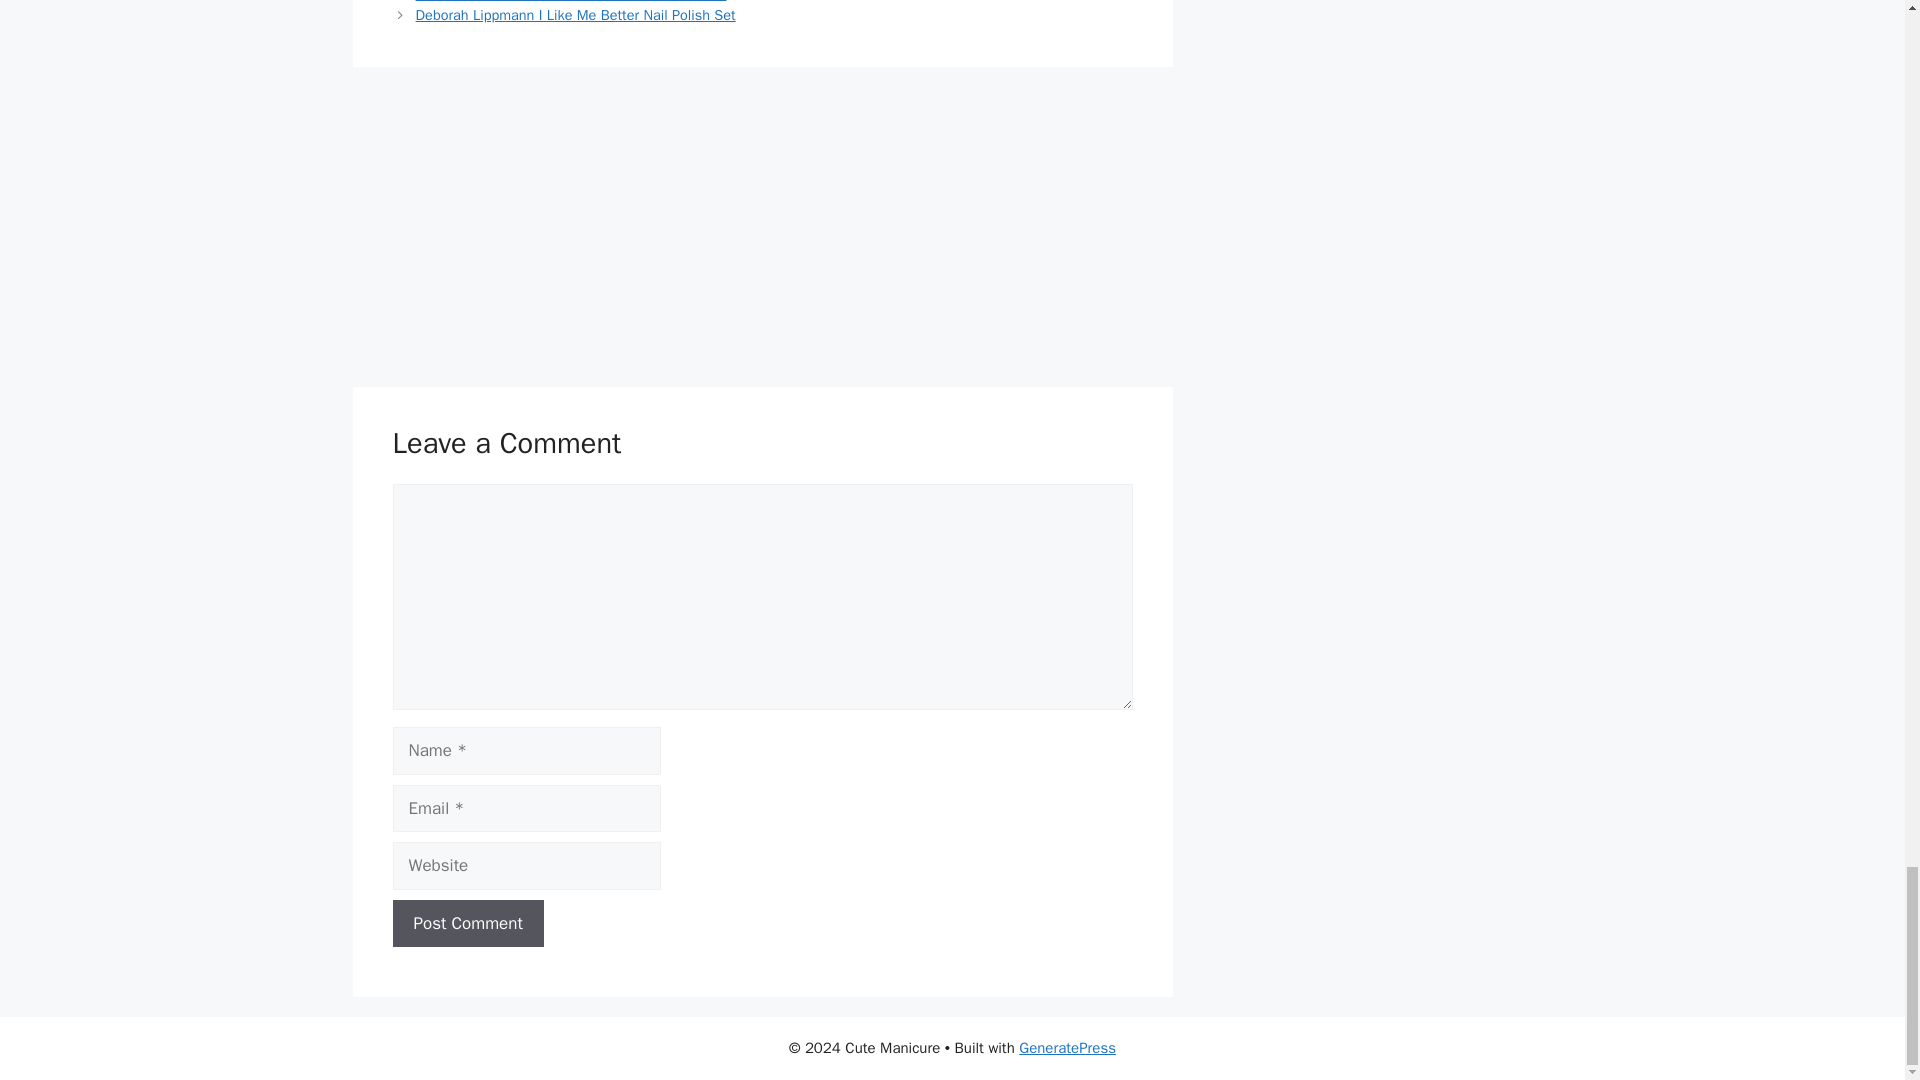 The height and width of the screenshot is (1080, 1920). What do you see at coordinates (1067, 1048) in the screenshot?
I see `GeneratePress` at bounding box center [1067, 1048].